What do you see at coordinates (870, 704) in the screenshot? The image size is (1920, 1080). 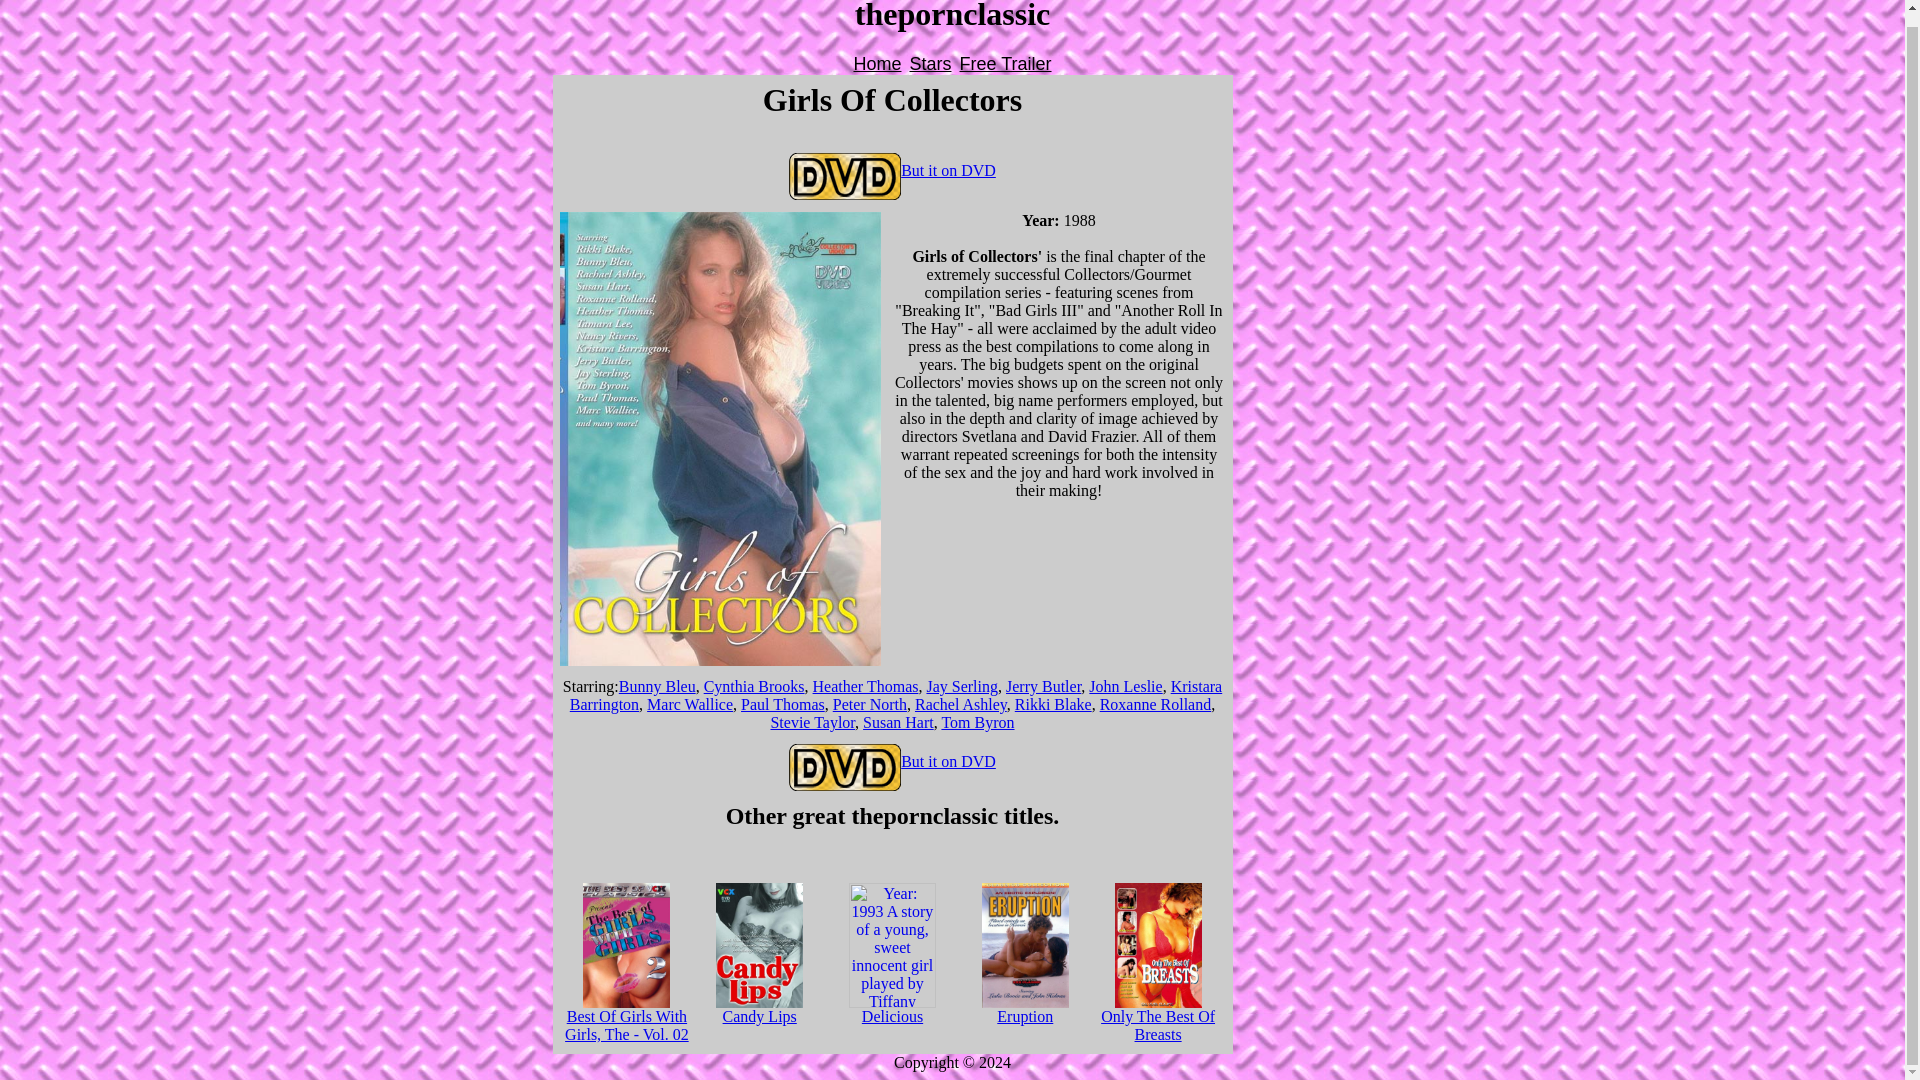 I see `Peter North` at bounding box center [870, 704].